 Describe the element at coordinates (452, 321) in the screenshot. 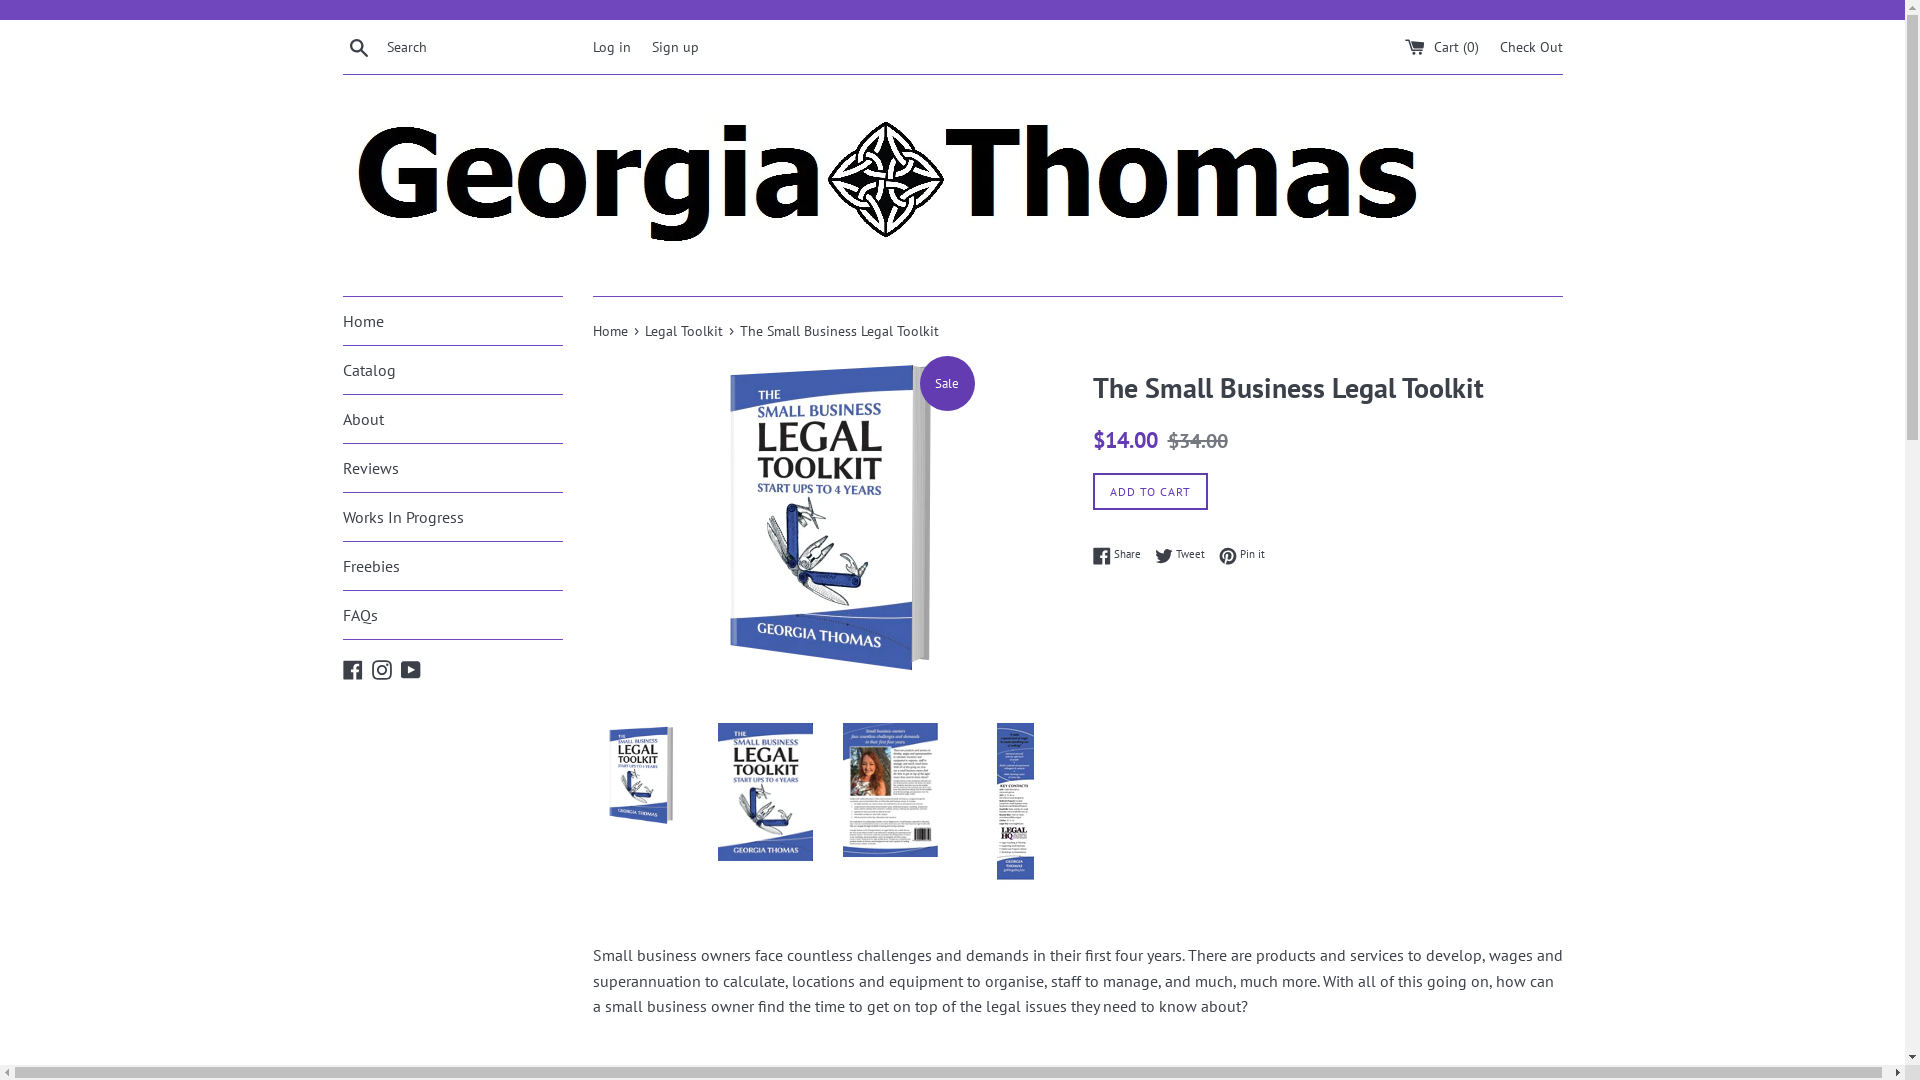

I see `Home` at that location.